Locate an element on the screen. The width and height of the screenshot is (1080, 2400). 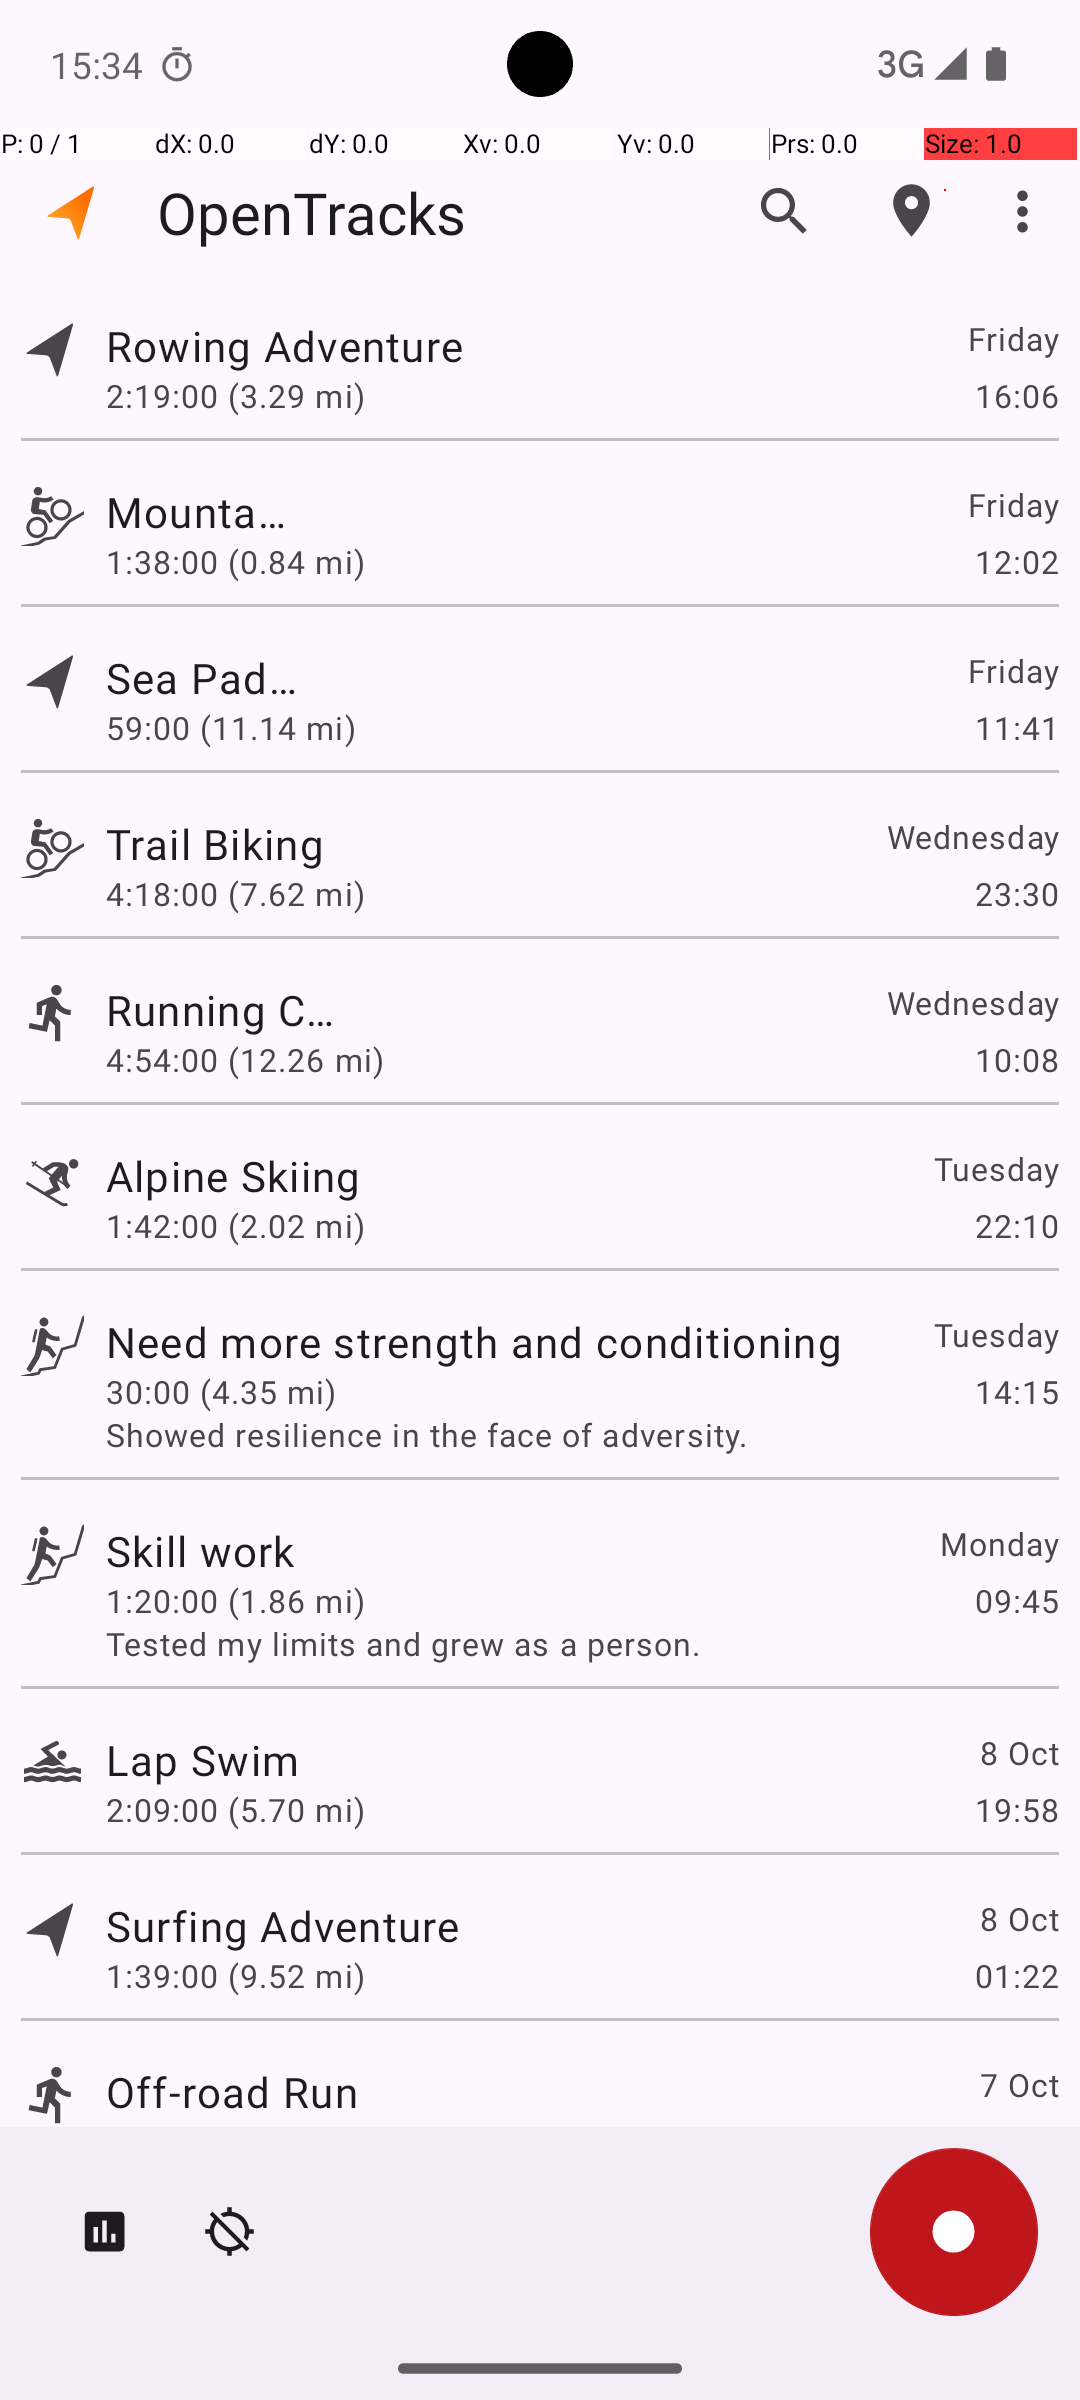
16:06 is located at coordinates (1016, 395).